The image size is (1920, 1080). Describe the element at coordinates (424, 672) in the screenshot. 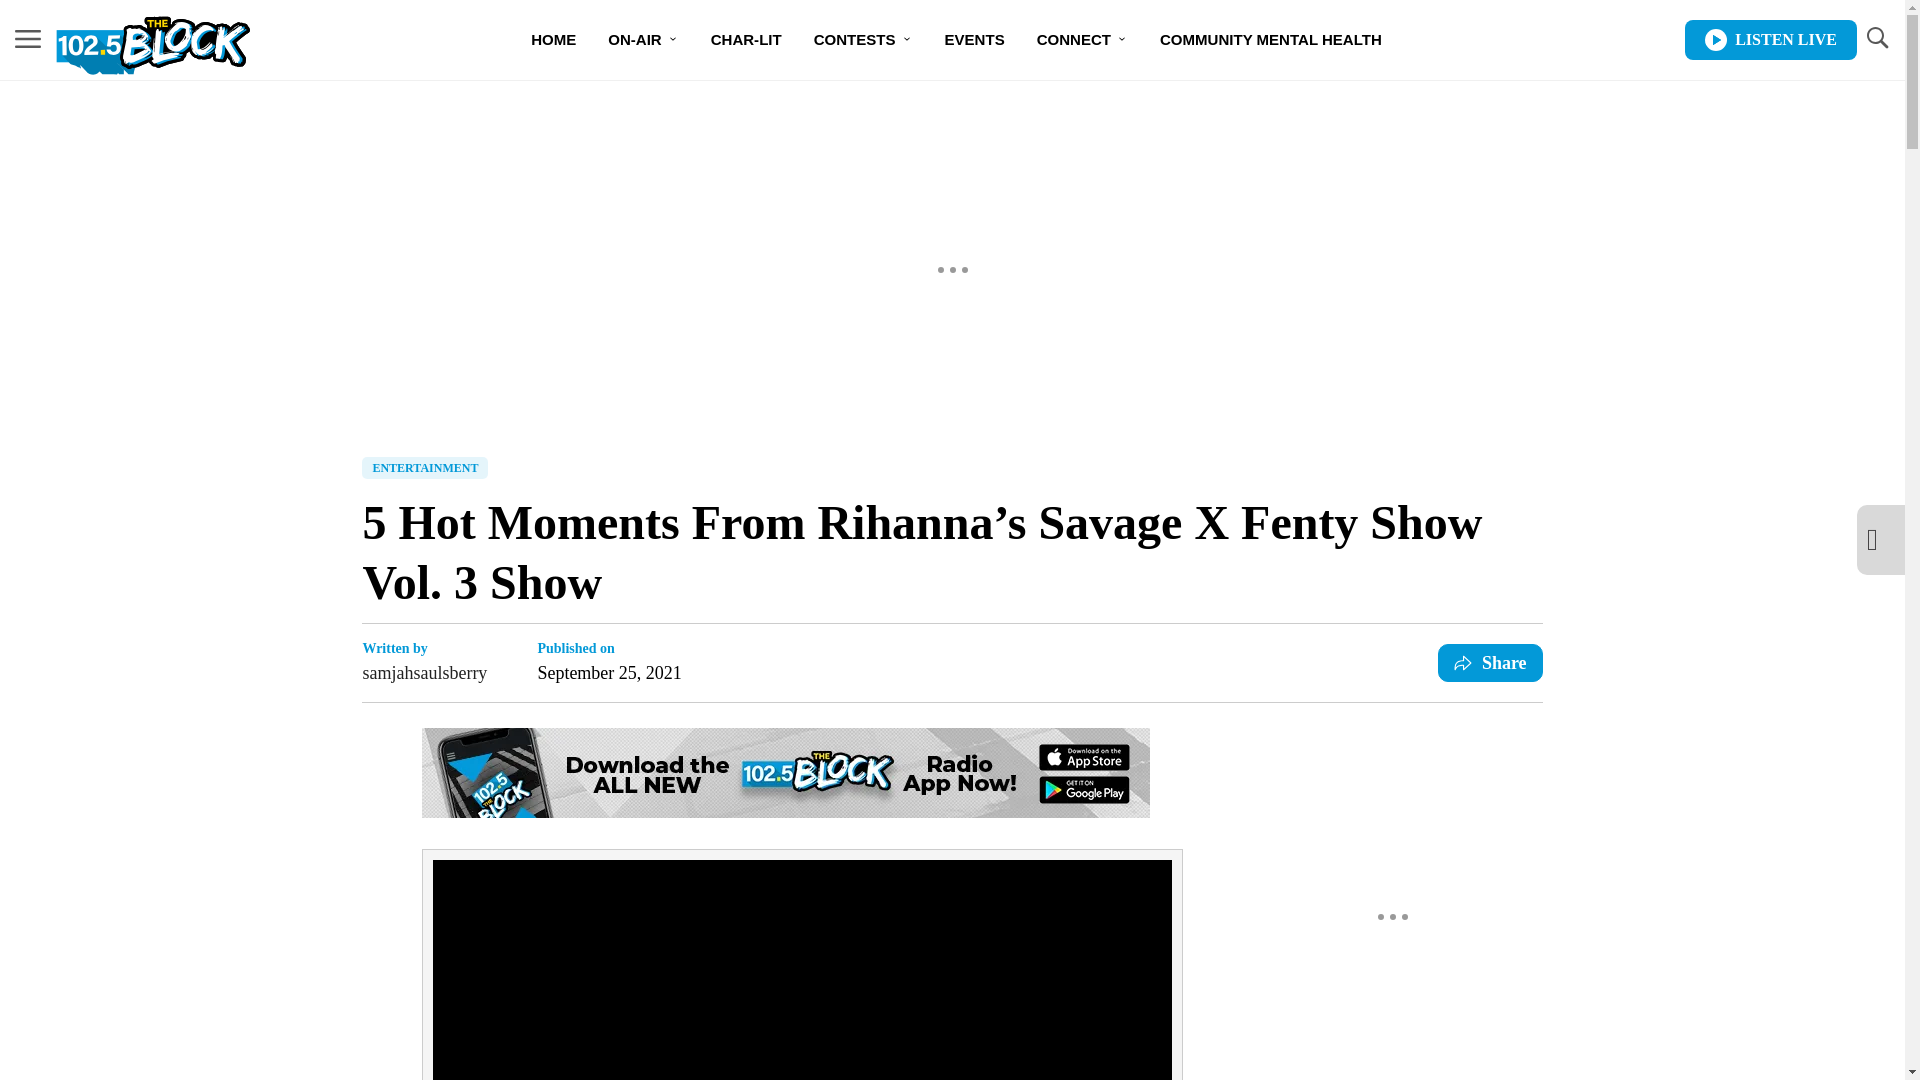

I see `samjahsaulsberry` at that location.